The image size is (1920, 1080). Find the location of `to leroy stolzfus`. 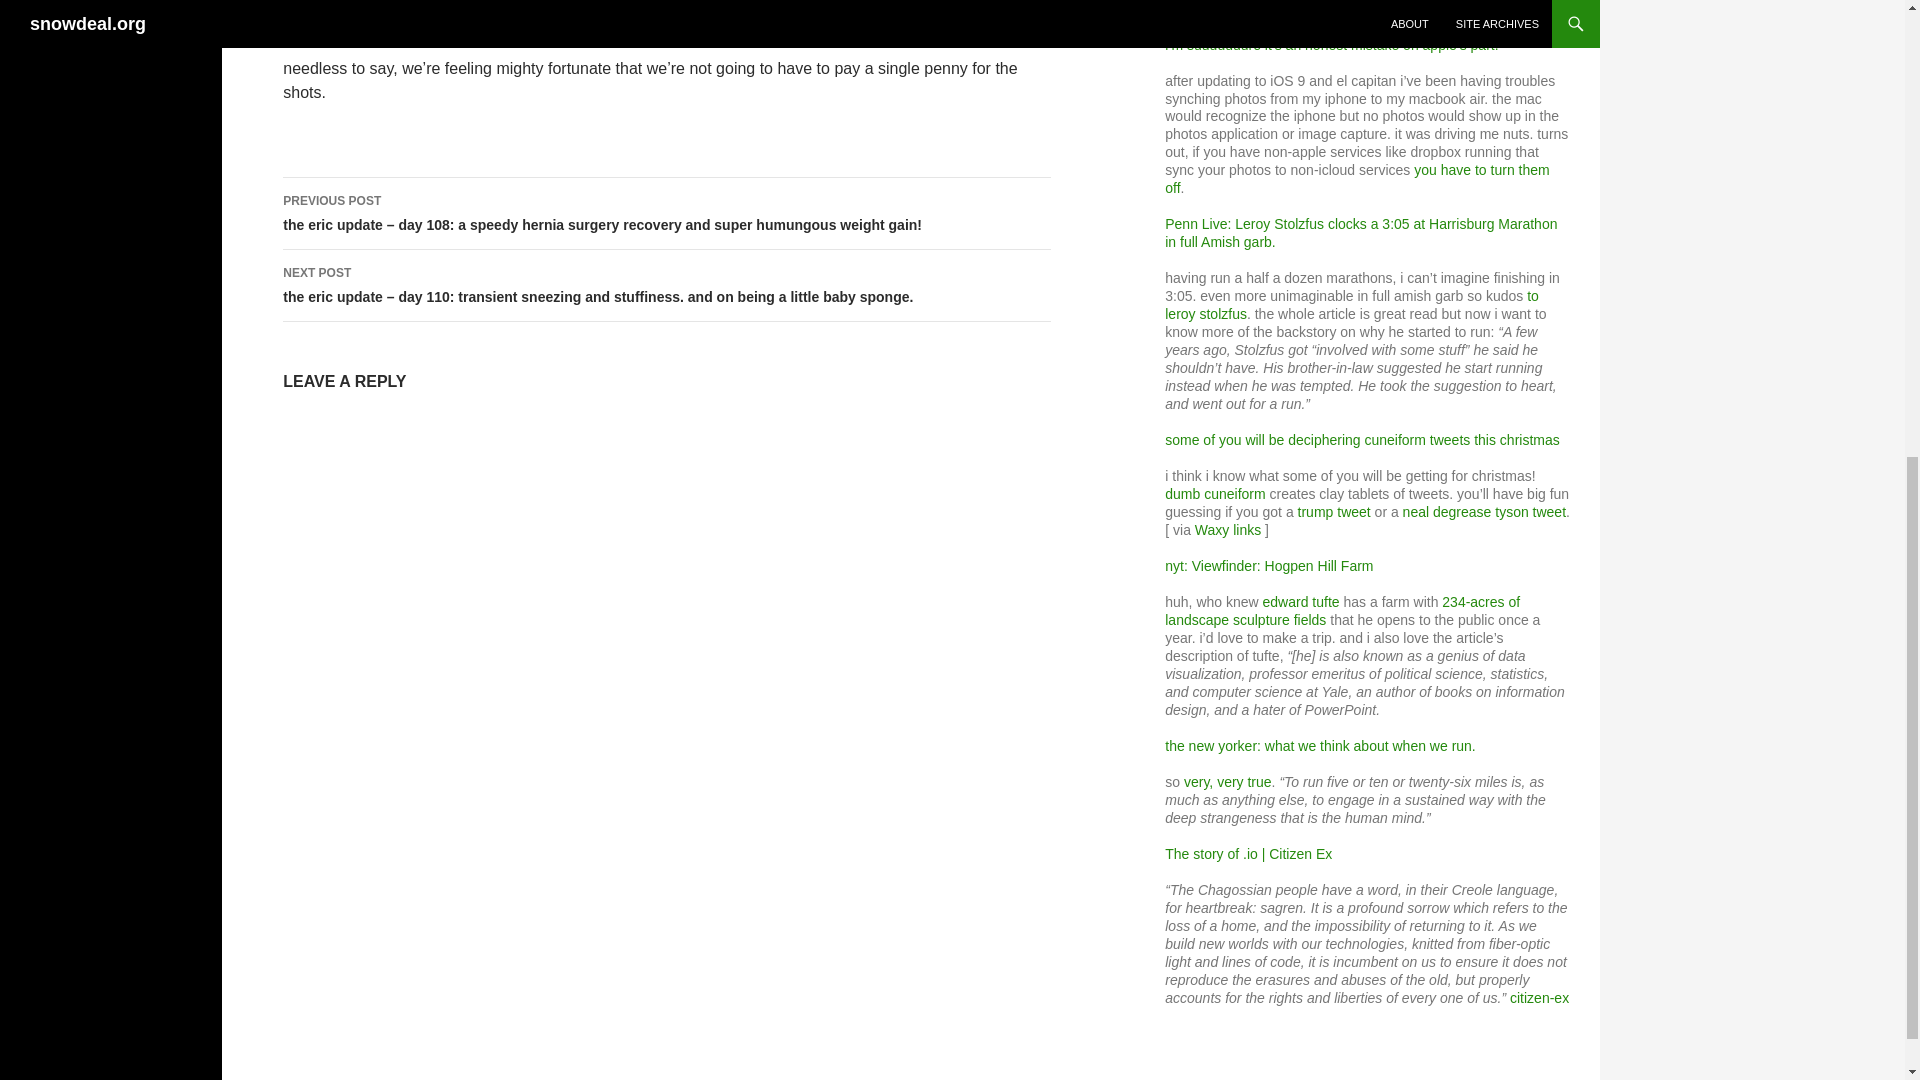

to leroy stolzfus is located at coordinates (1352, 304).